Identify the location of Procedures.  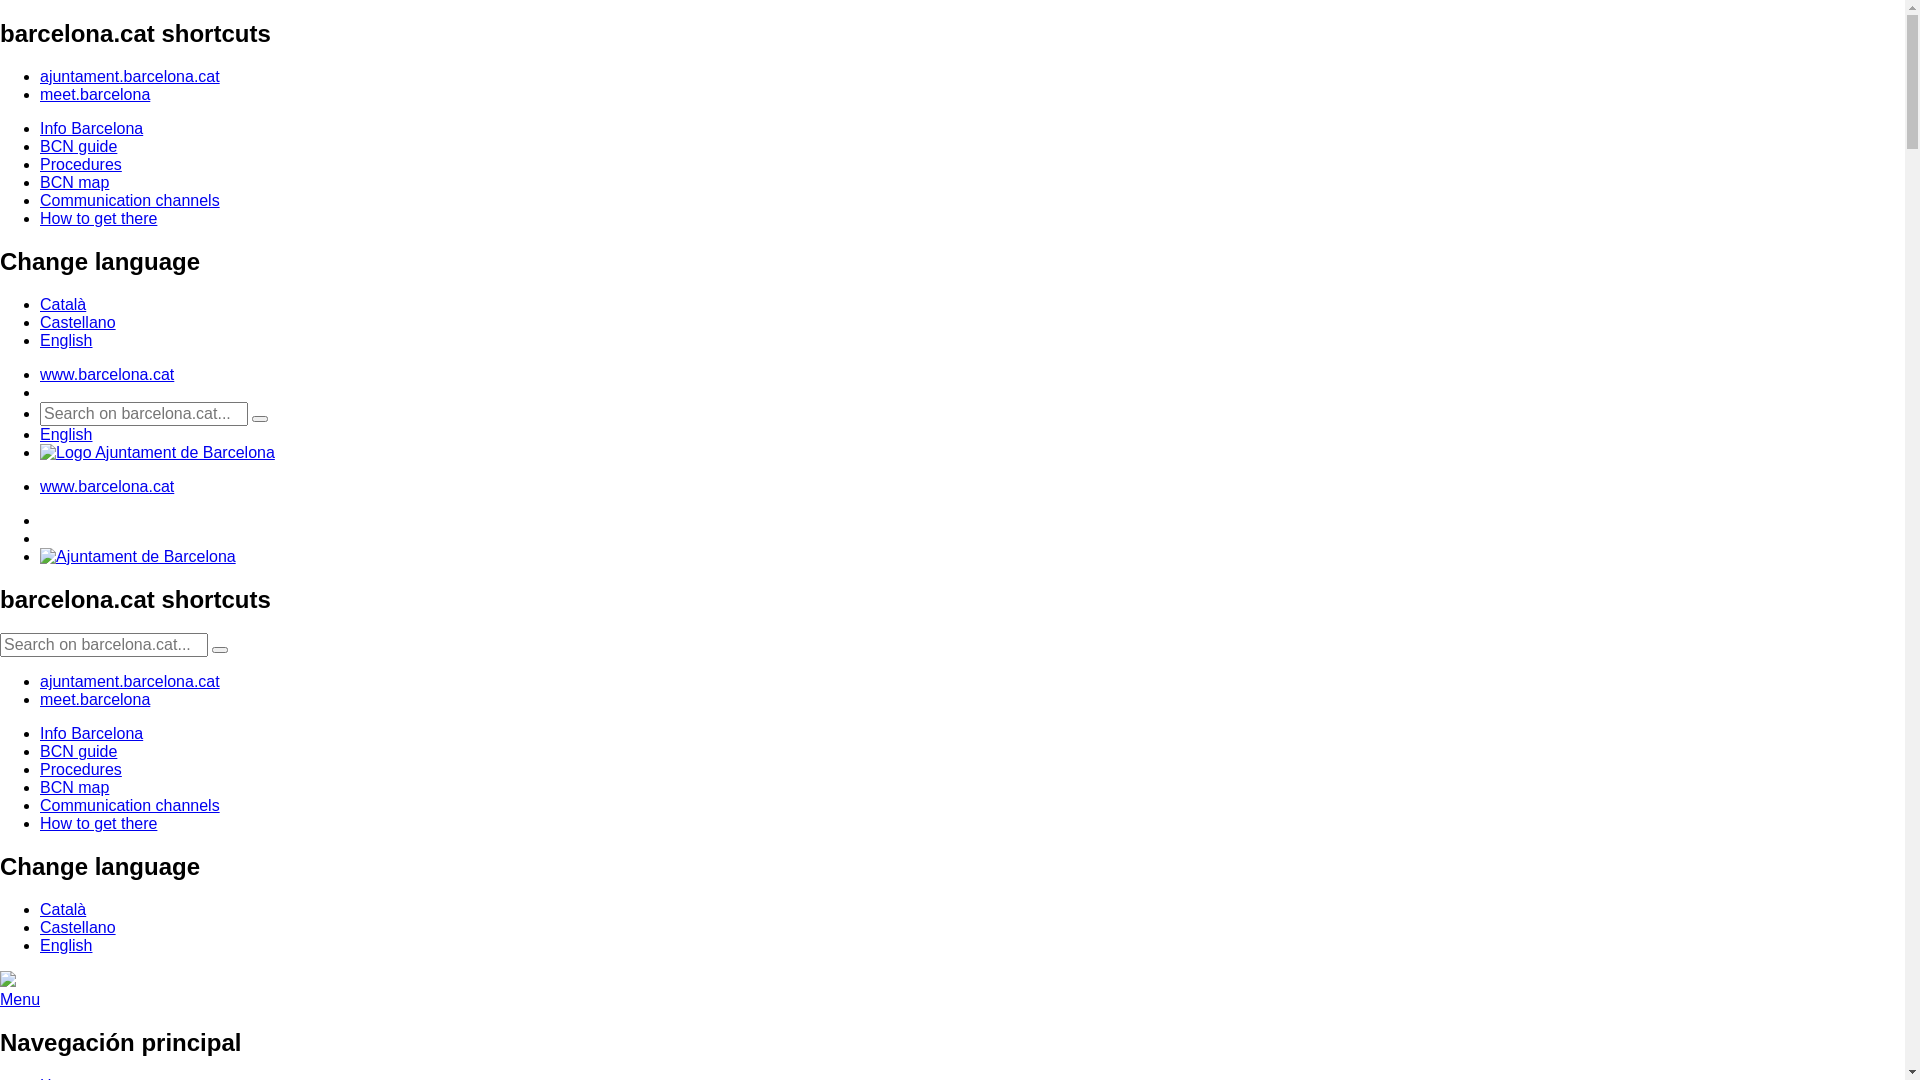
(81, 164).